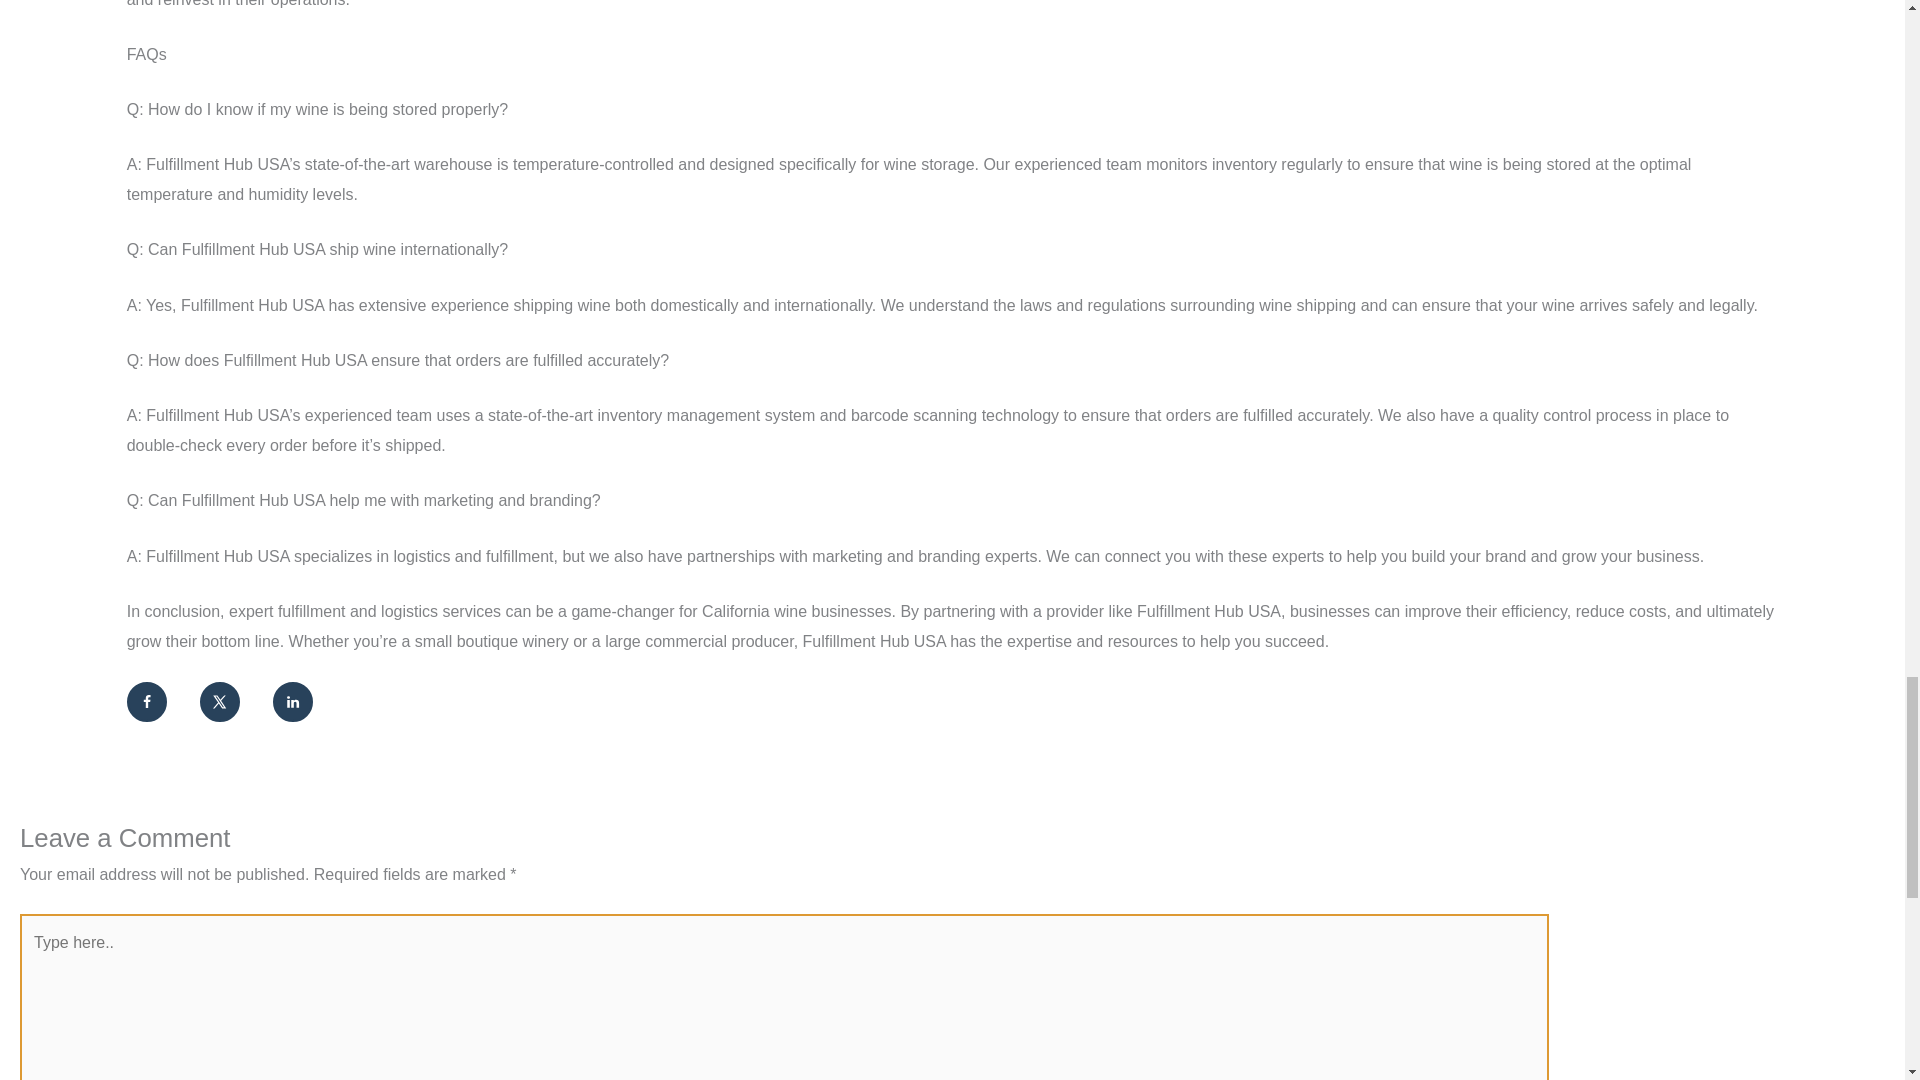 The height and width of the screenshot is (1080, 1920). Describe the element at coordinates (292, 702) in the screenshot. I see `Share on LinkedIn` at that location.